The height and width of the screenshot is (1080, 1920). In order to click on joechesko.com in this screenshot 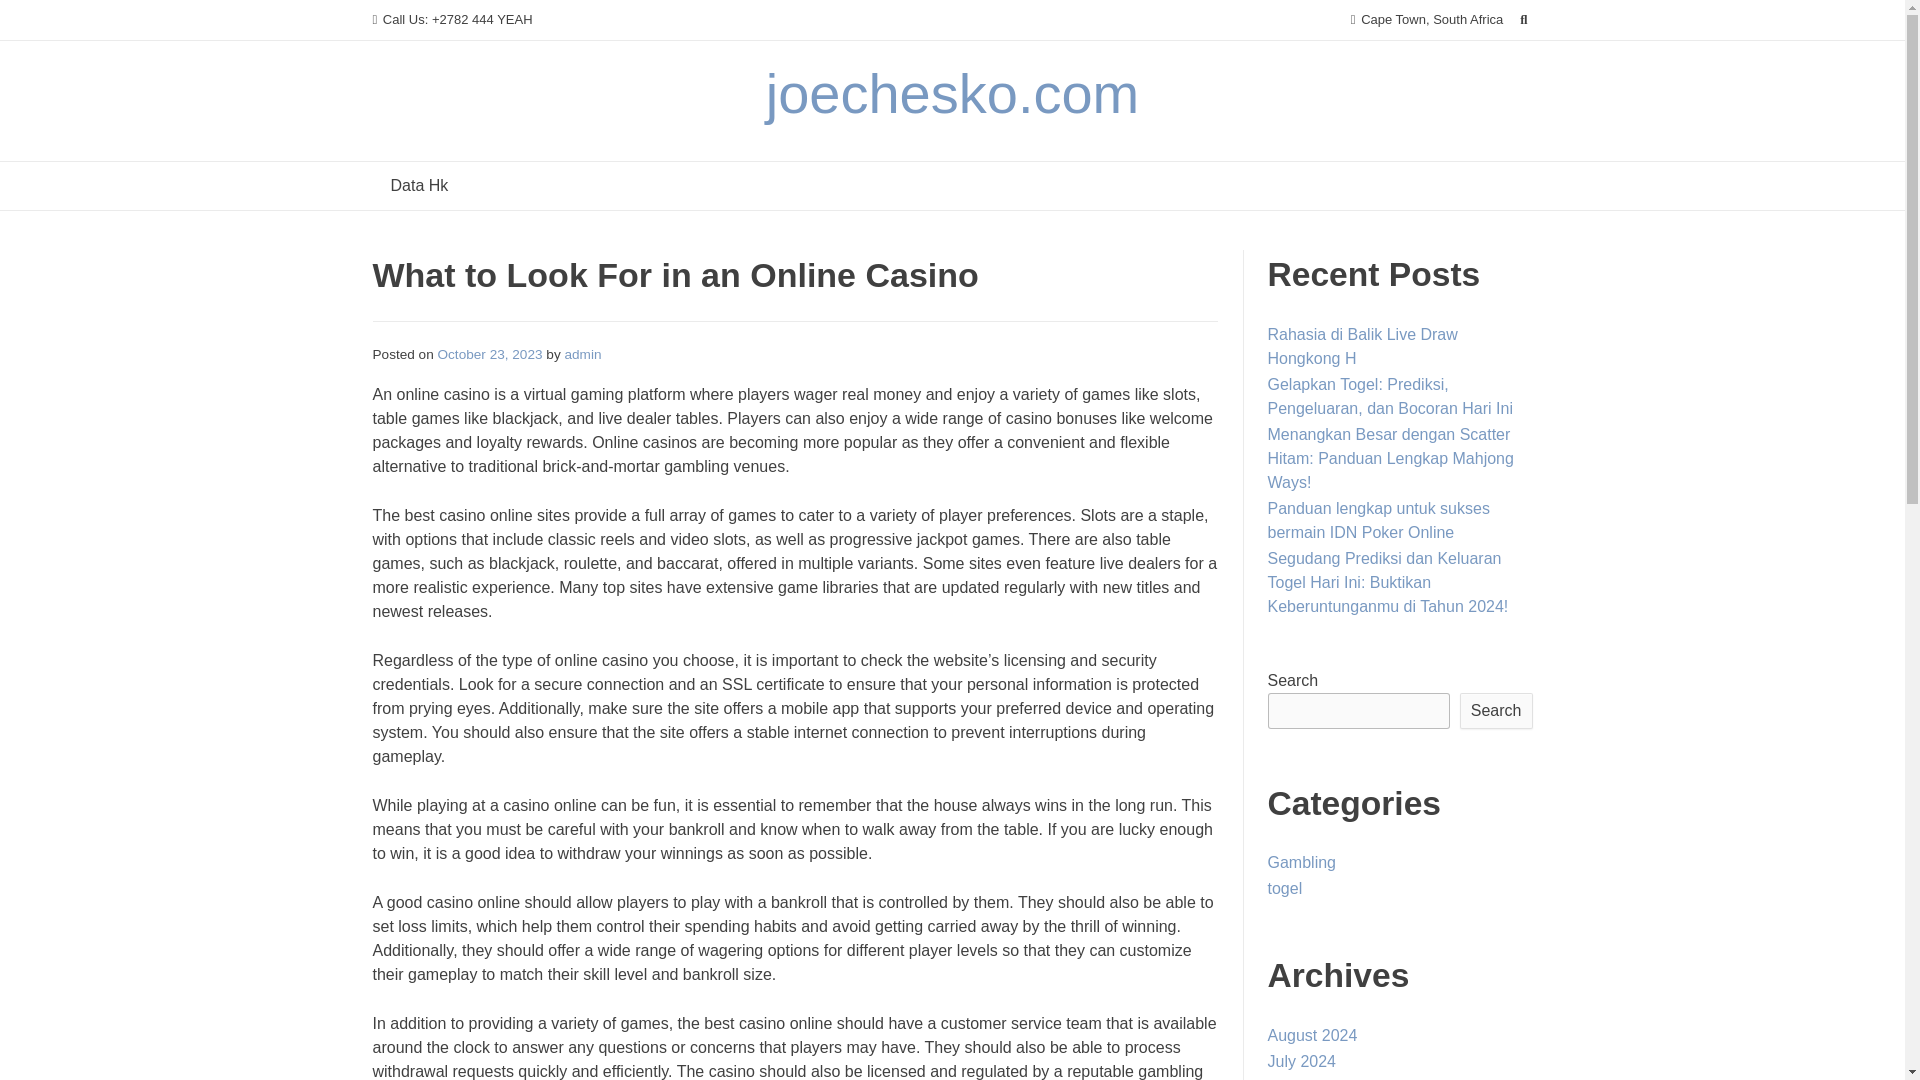, I will do `click(953, 93)`.